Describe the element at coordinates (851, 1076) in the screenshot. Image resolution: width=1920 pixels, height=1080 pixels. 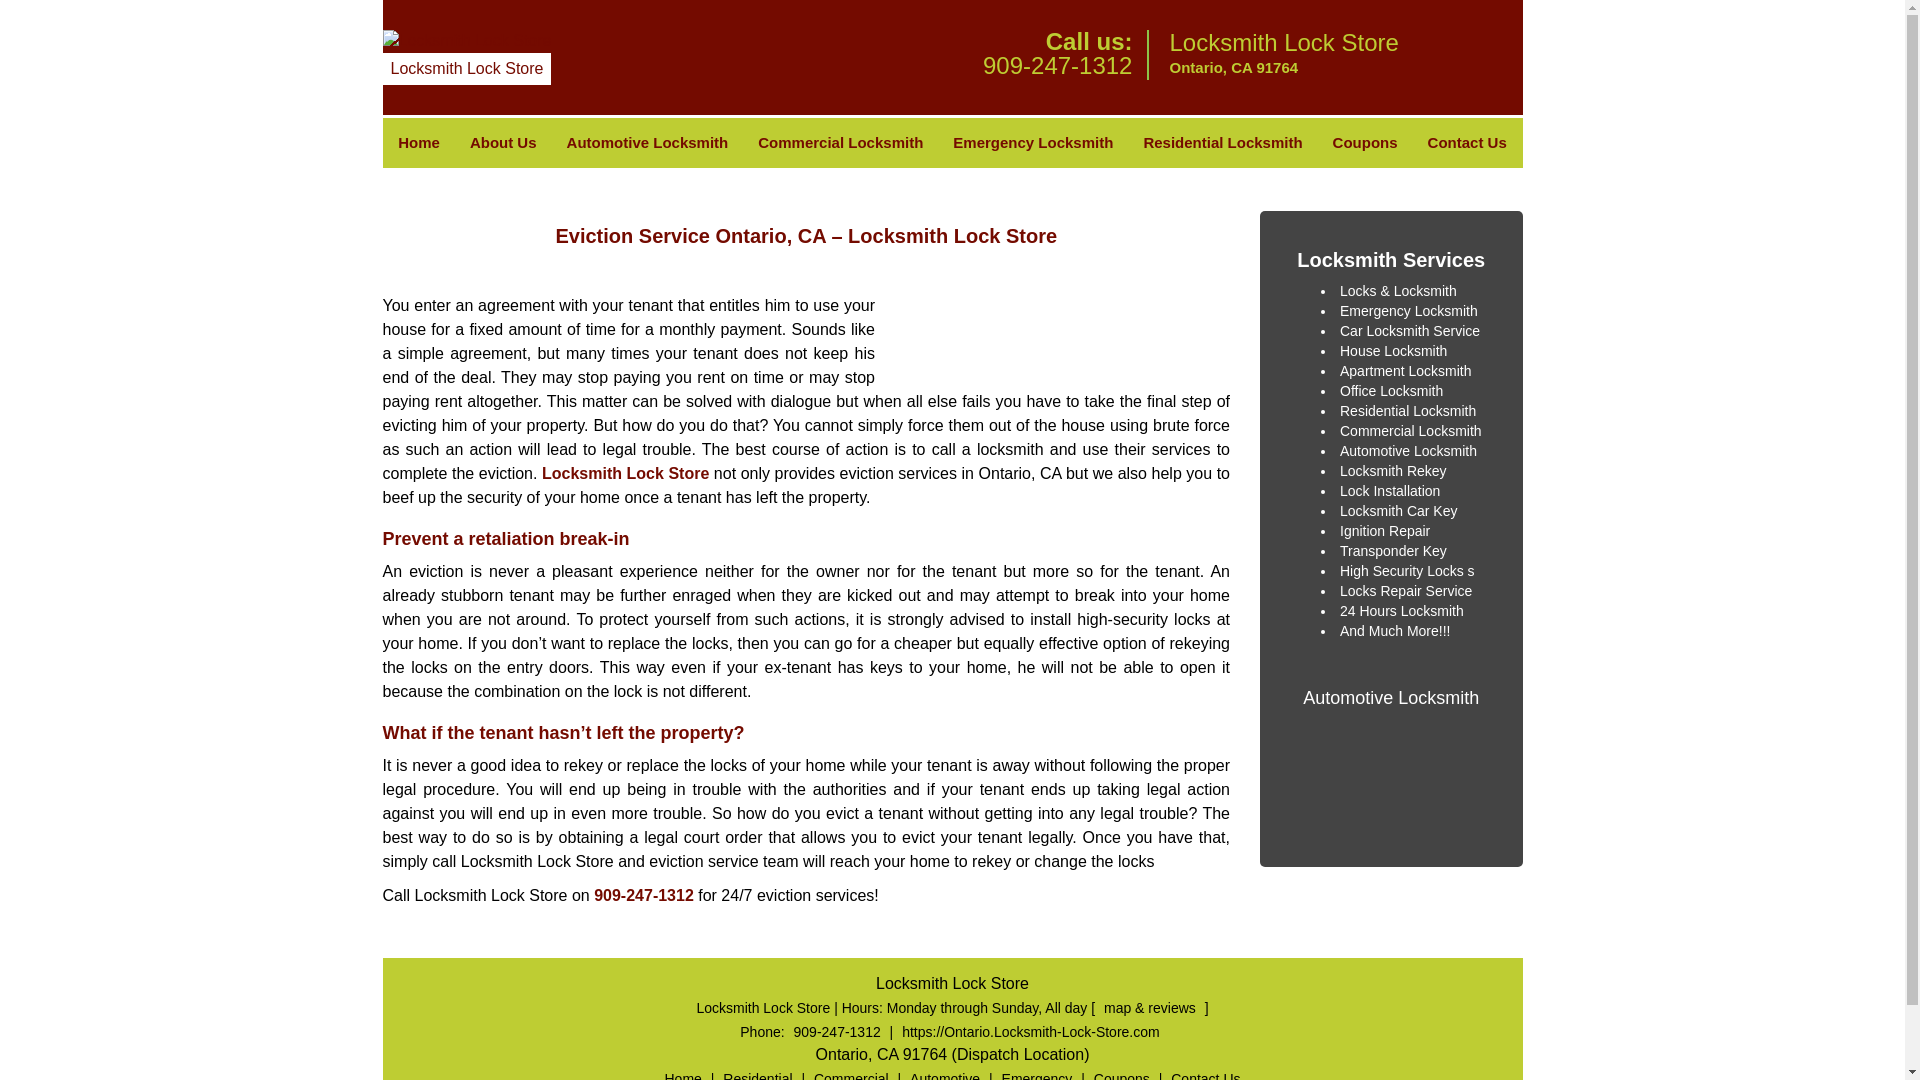
I see `Commercial` at that location.